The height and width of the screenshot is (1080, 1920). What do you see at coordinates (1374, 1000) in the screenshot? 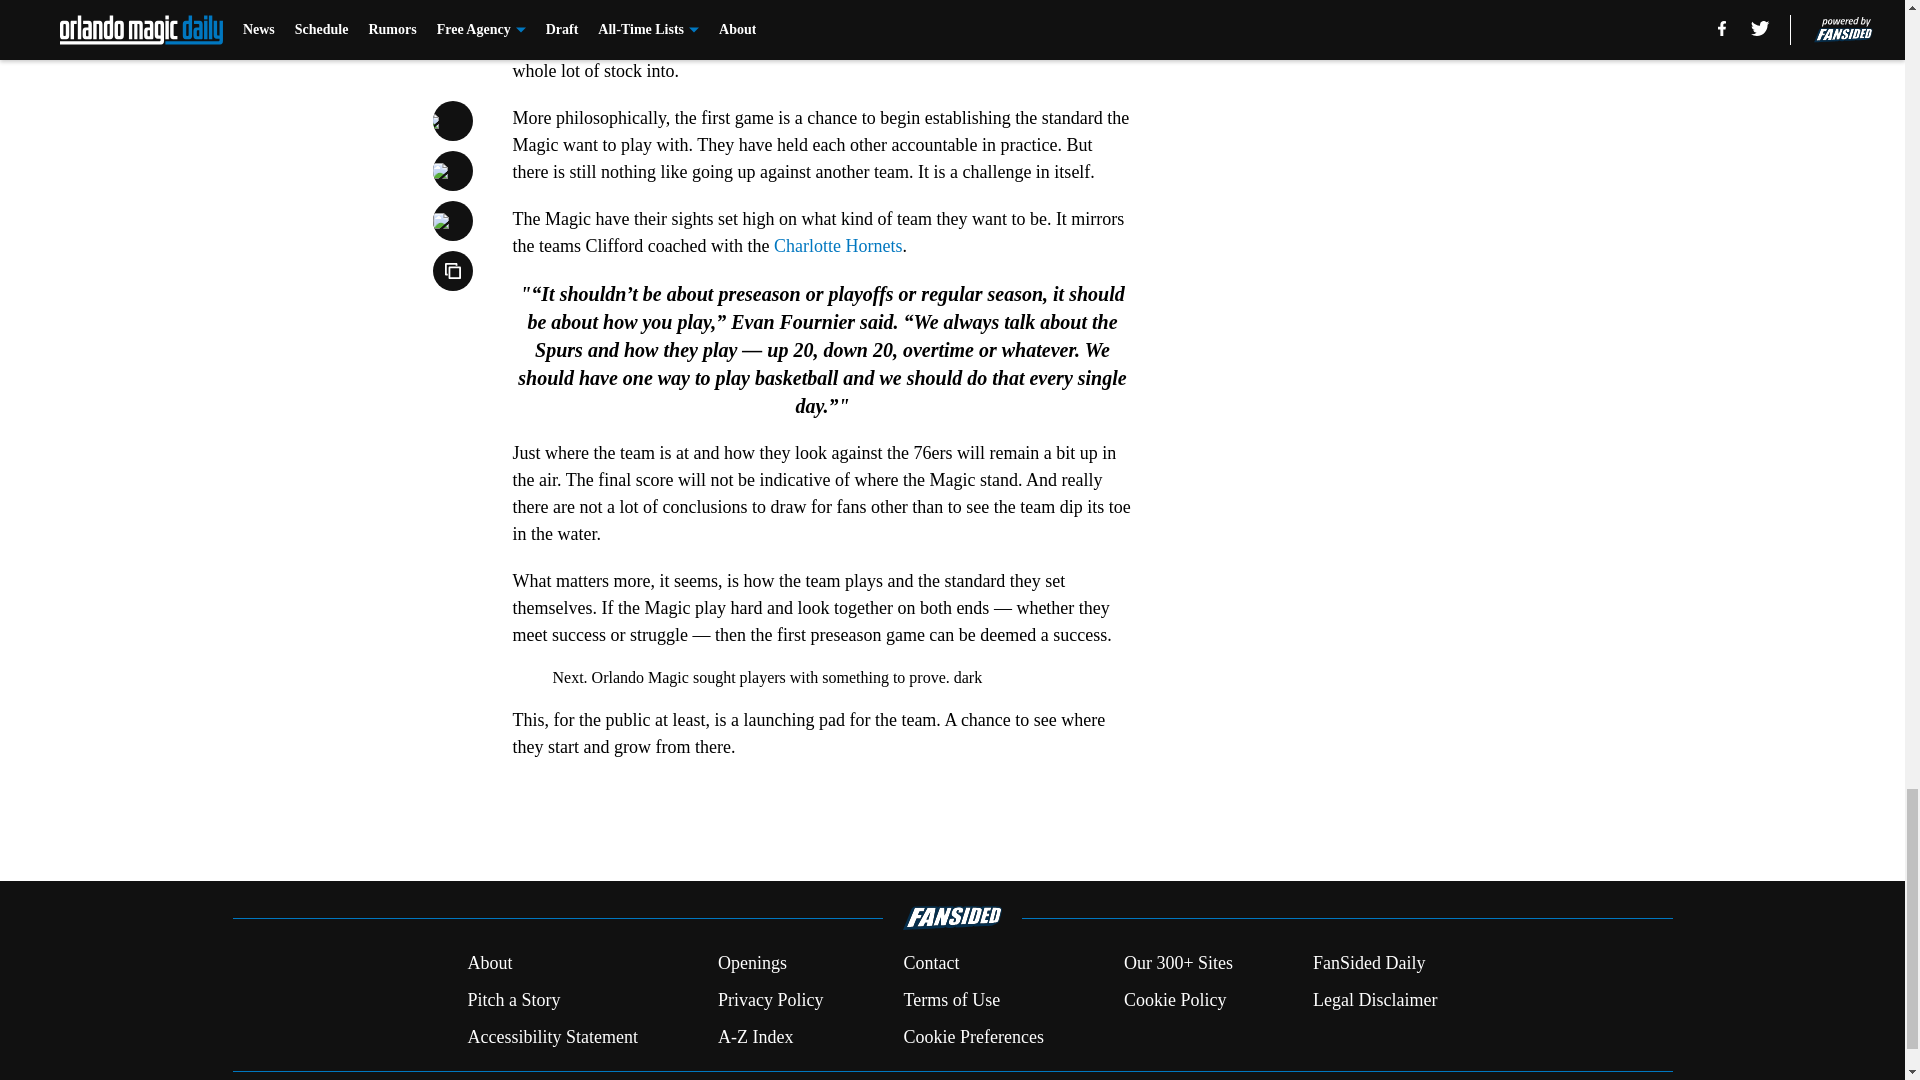
I see `Legal Disclaimer` at bounding box center [1374, 1000].